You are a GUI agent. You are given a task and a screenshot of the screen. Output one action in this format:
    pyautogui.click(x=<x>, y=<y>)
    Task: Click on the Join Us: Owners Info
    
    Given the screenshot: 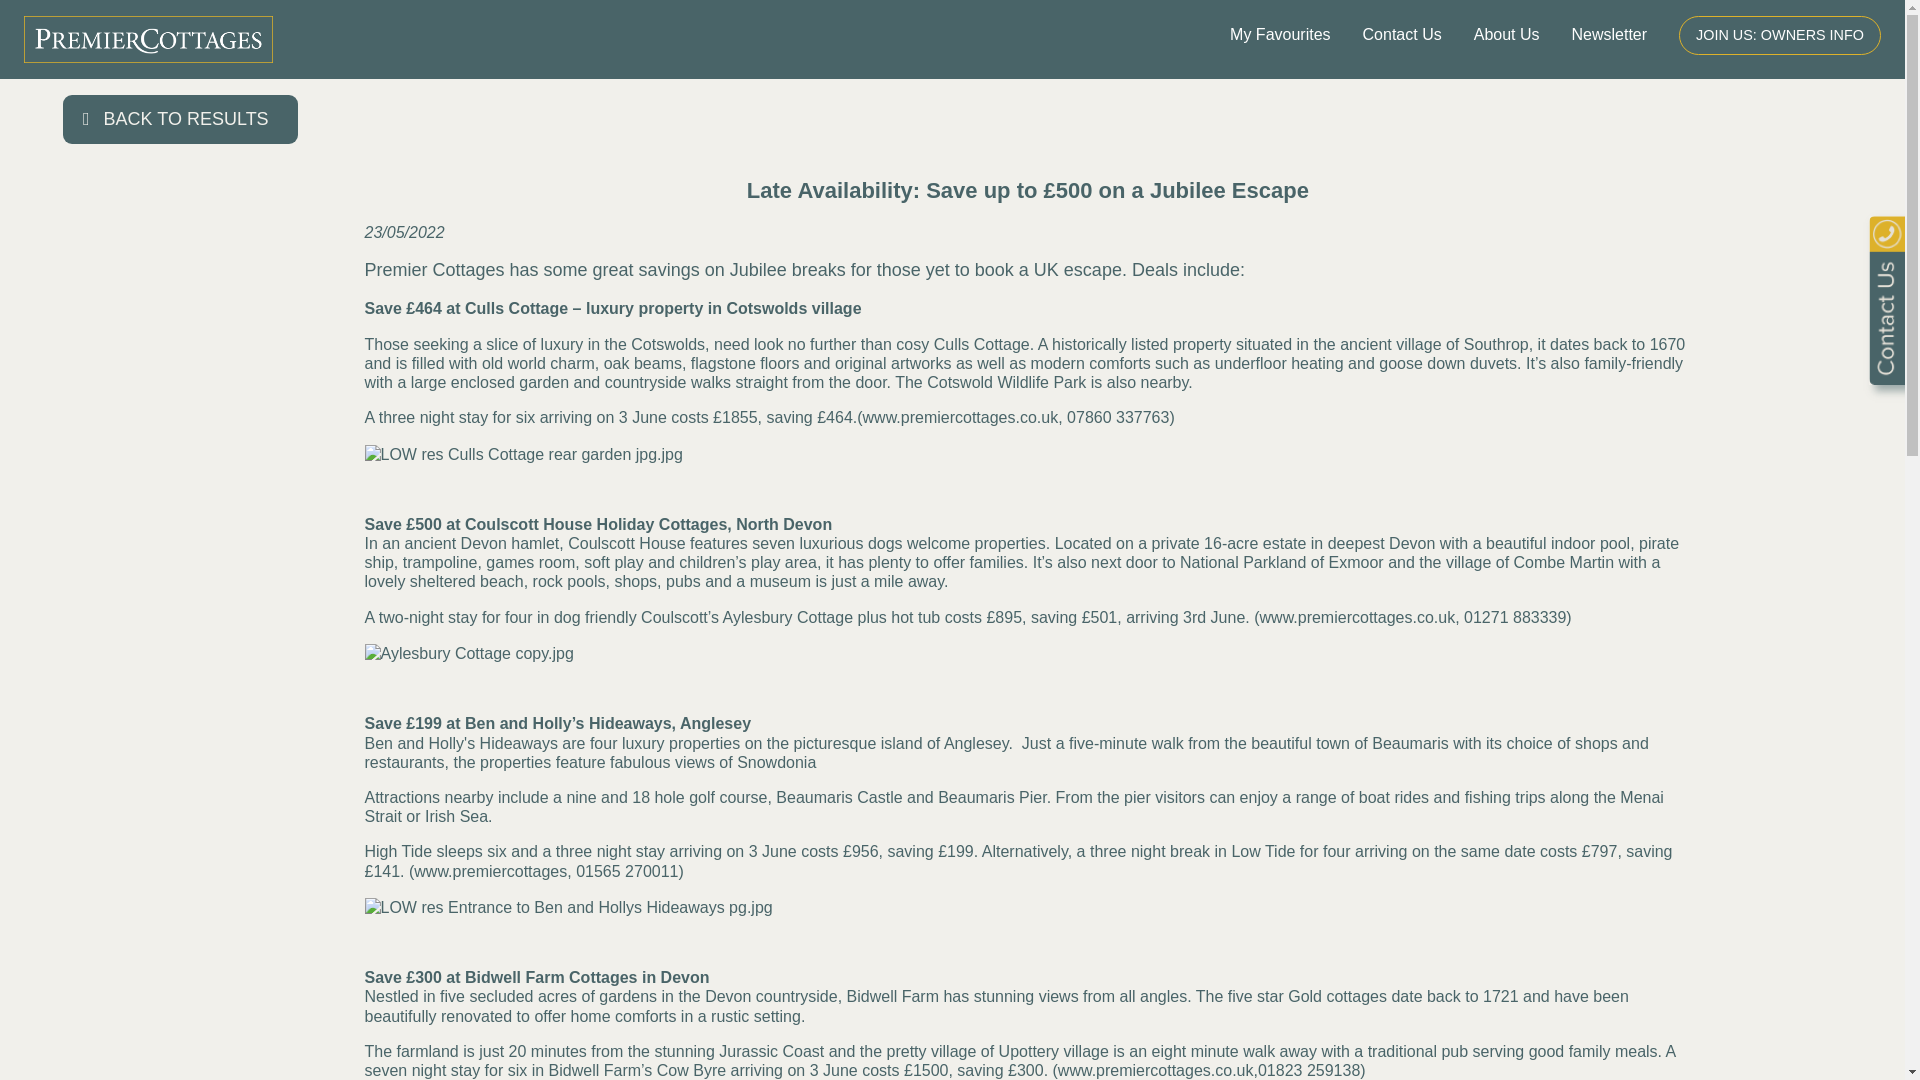 What is the action you would take?
    pyautogui.click(x=1780, y=36)
    